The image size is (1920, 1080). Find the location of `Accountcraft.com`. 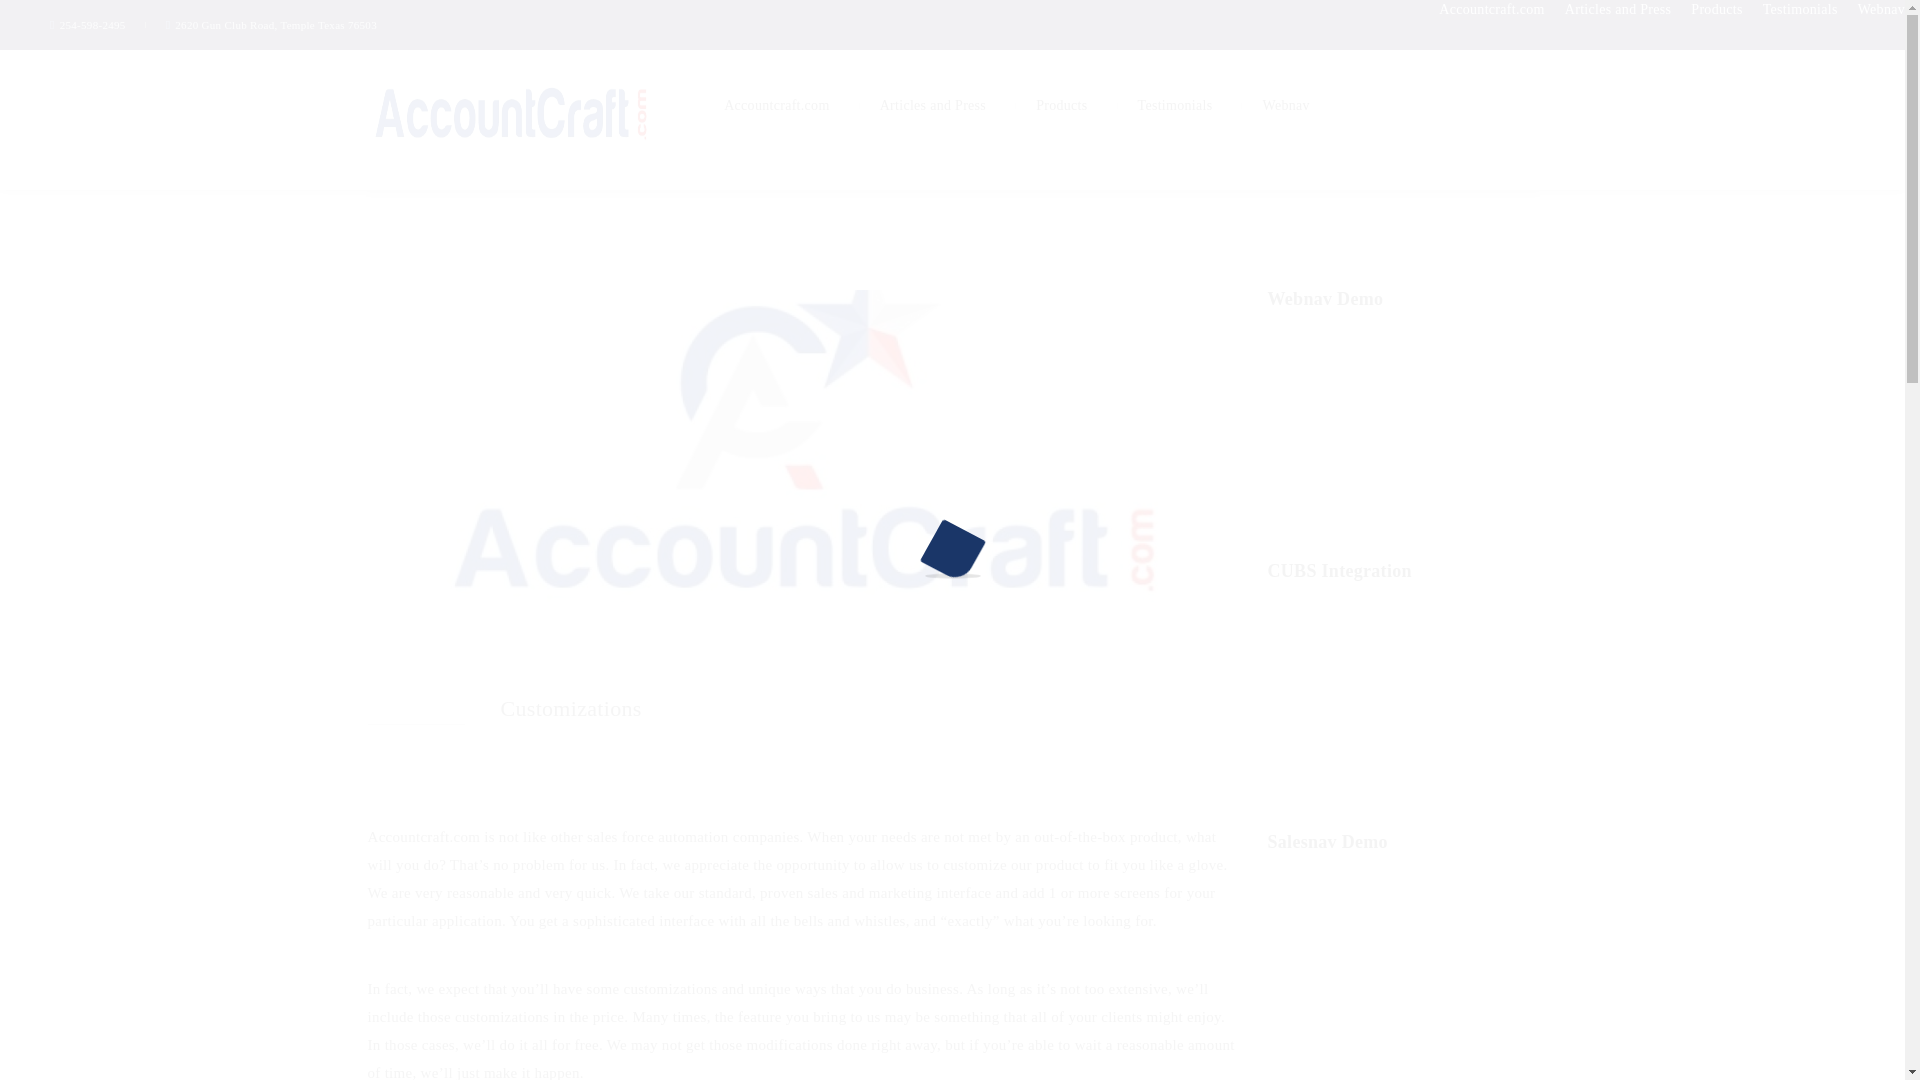

Accountcraft.com is located at coordinates (776, 104).